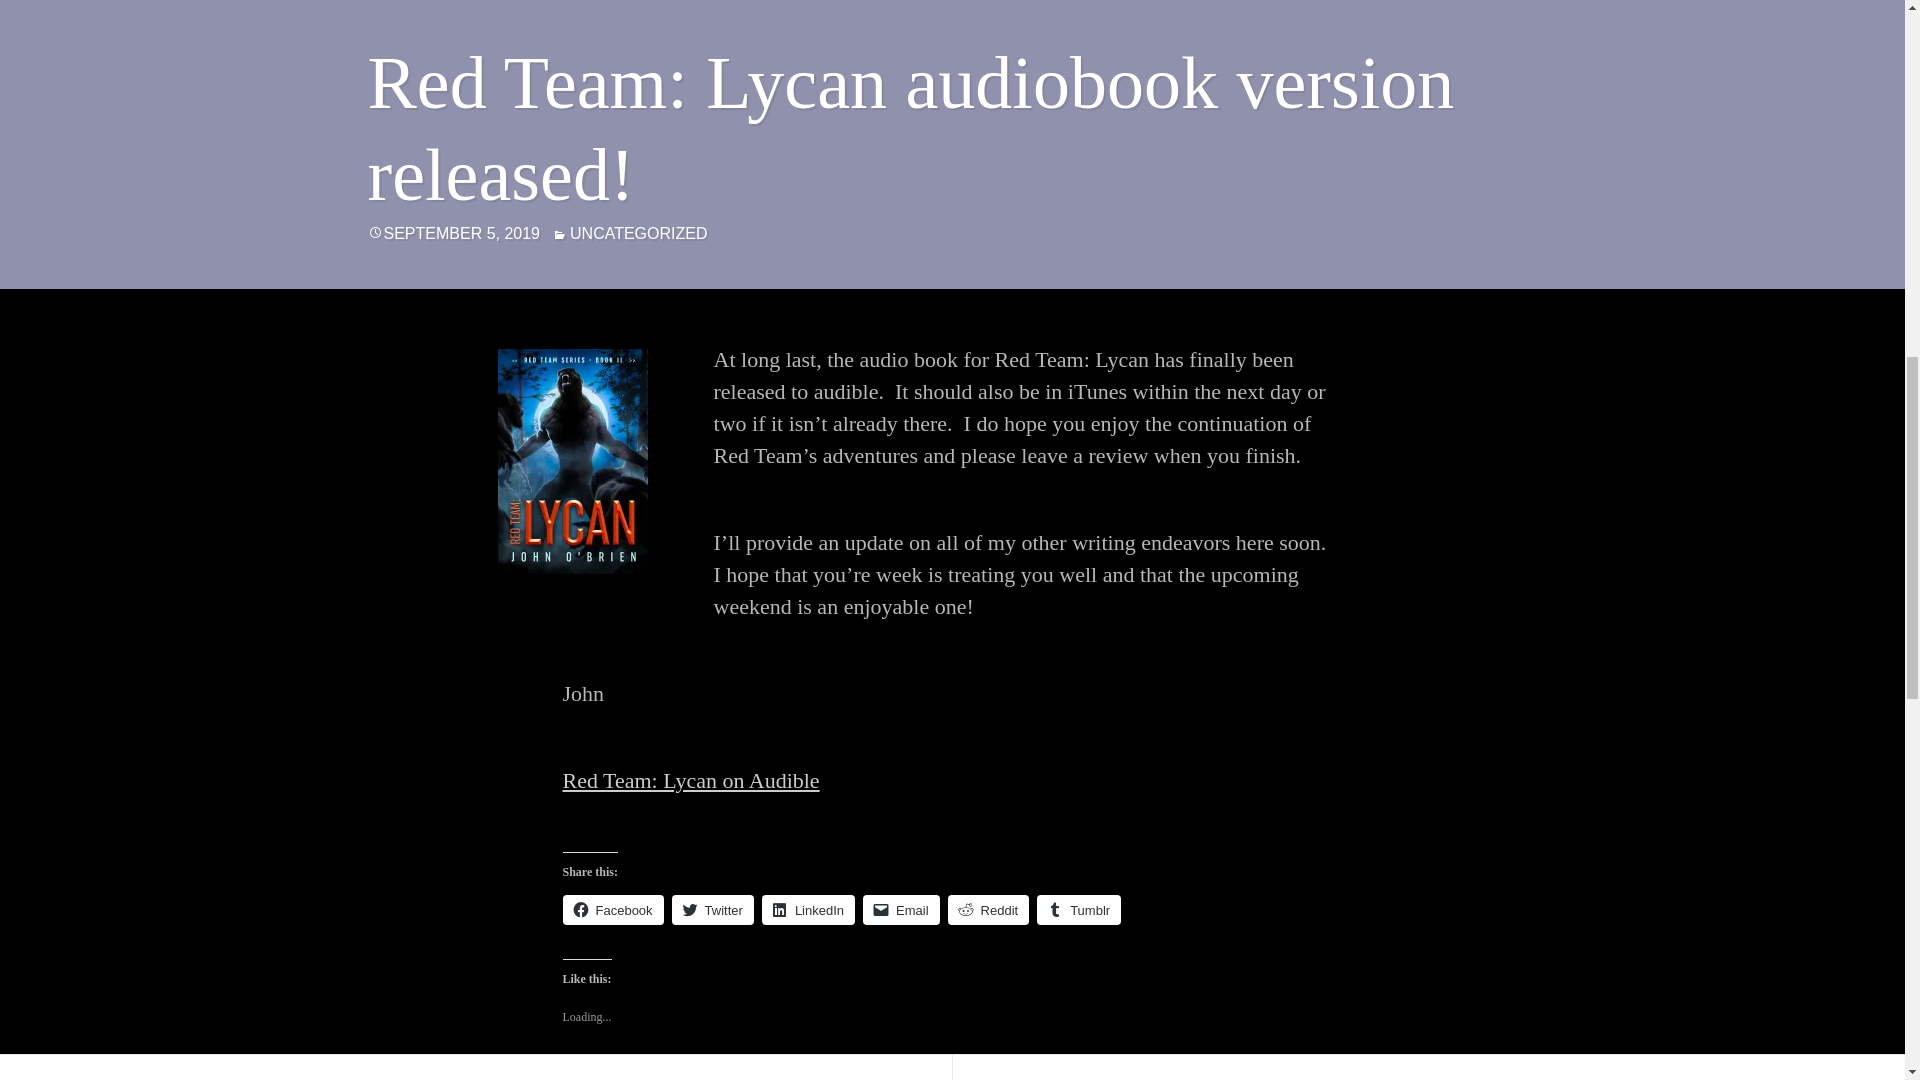  Describe the element at coordinates (901, 910) in the screenshot. I see `Email` at that location.